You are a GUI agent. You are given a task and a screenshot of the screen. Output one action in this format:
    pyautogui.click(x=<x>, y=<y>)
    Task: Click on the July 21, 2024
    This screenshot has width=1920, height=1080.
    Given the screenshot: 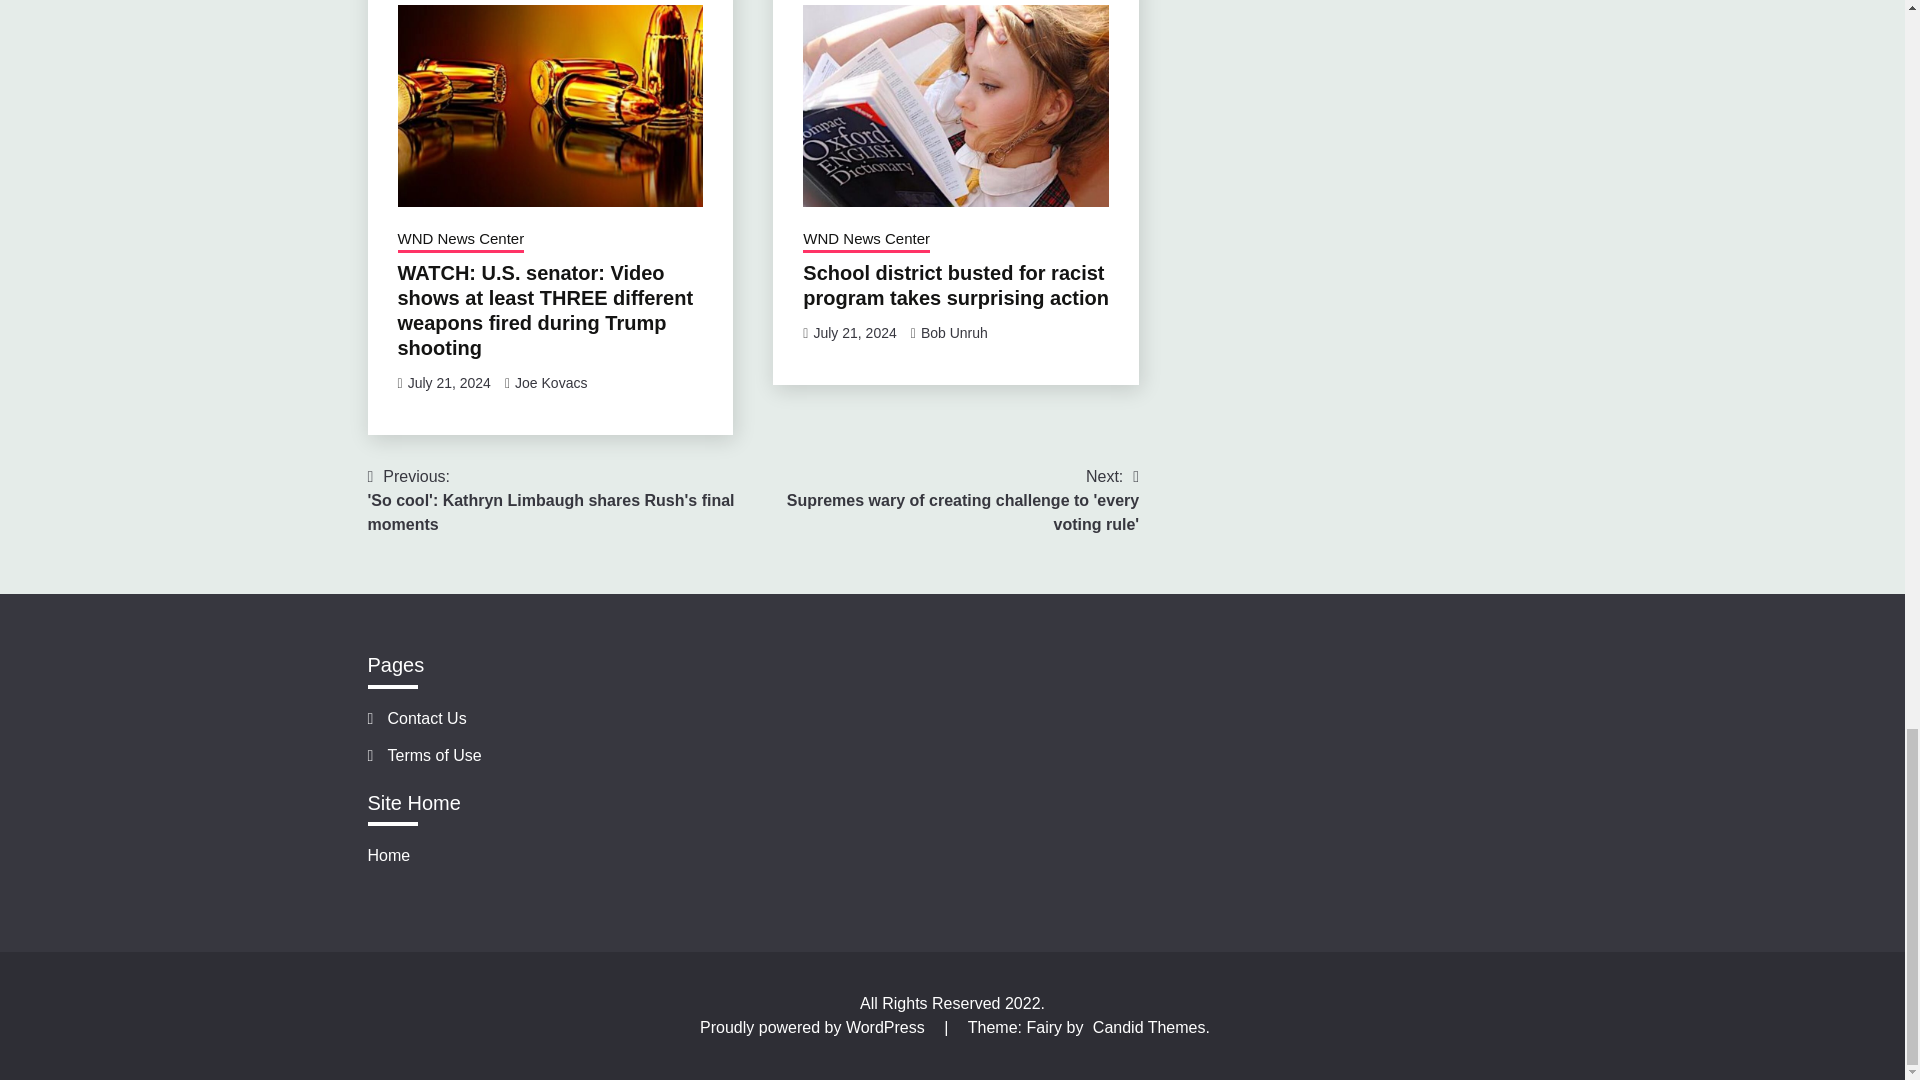 What is the action you would take?
    pyautogui.click(x=449, y=382)
    